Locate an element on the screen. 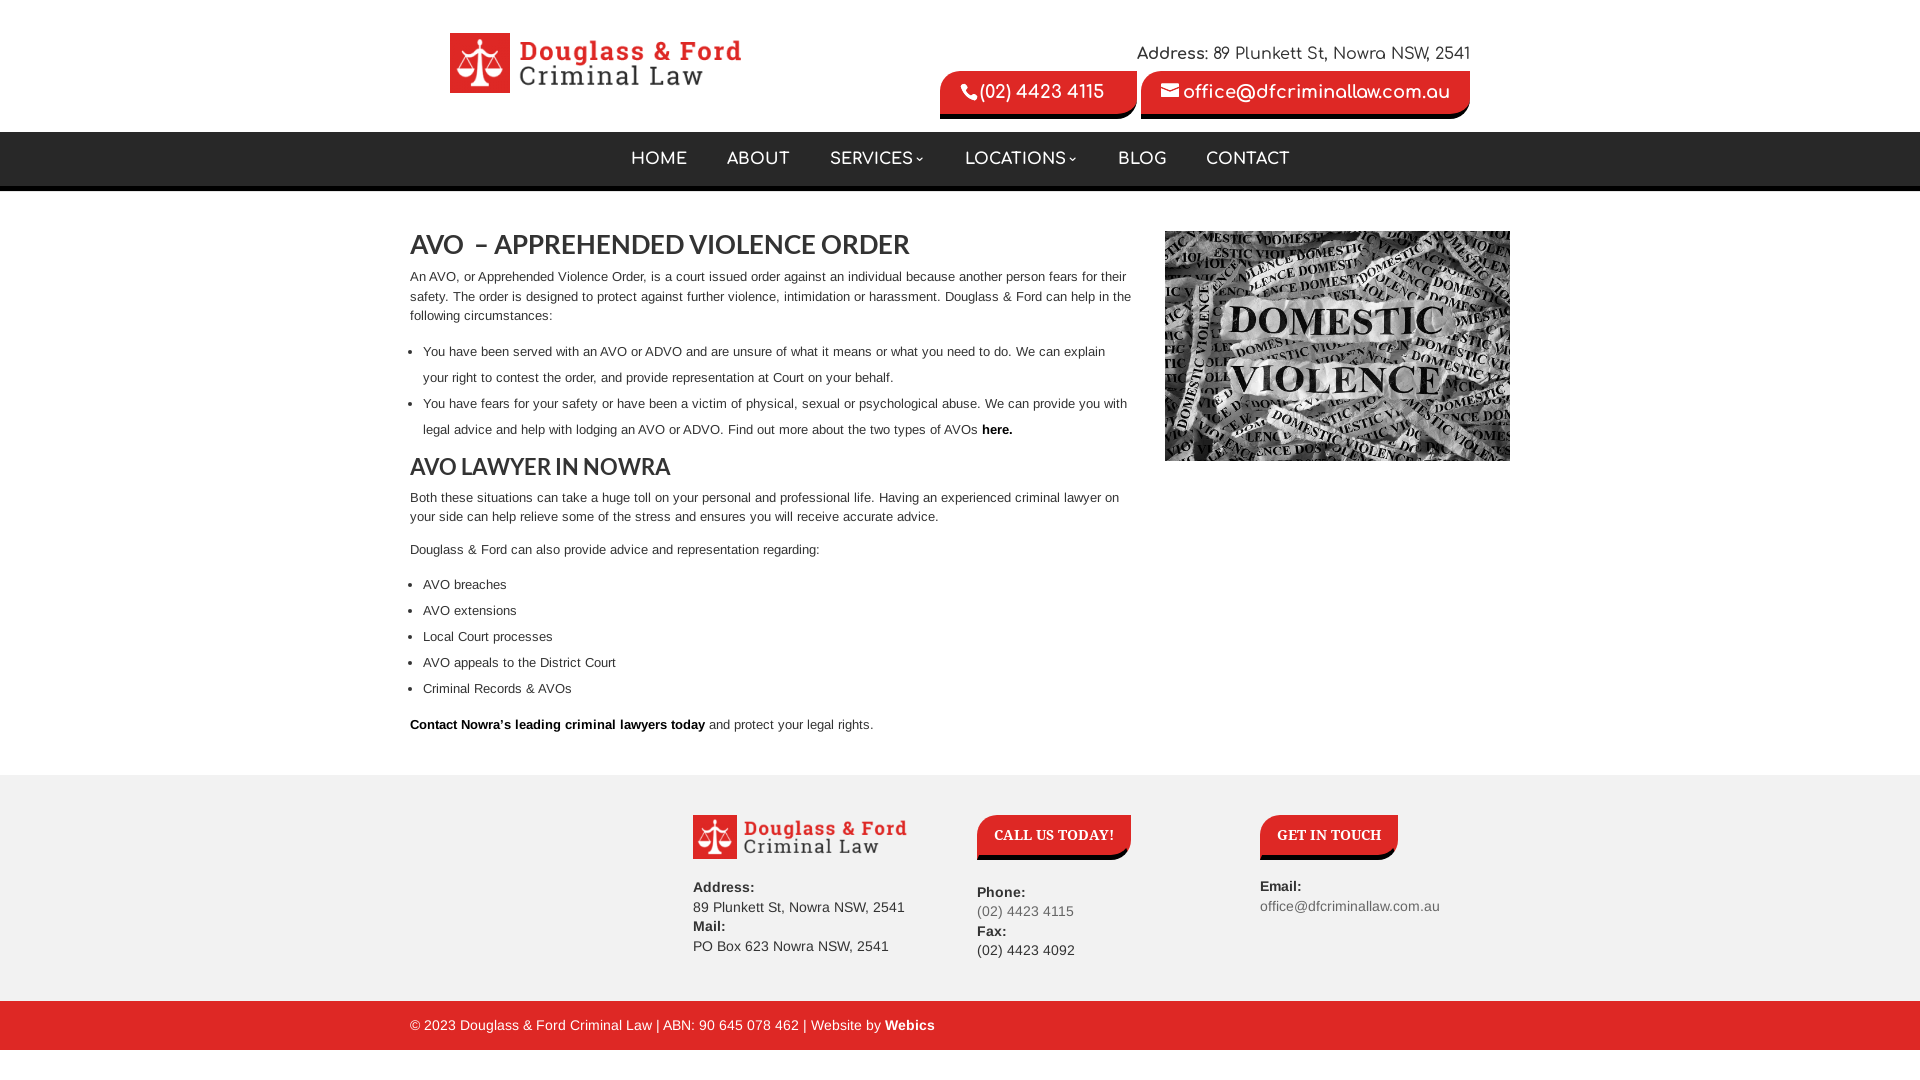 The width and height of the screenshot is (1920, 1080). BLOG is located at coordinates (1142, 159).